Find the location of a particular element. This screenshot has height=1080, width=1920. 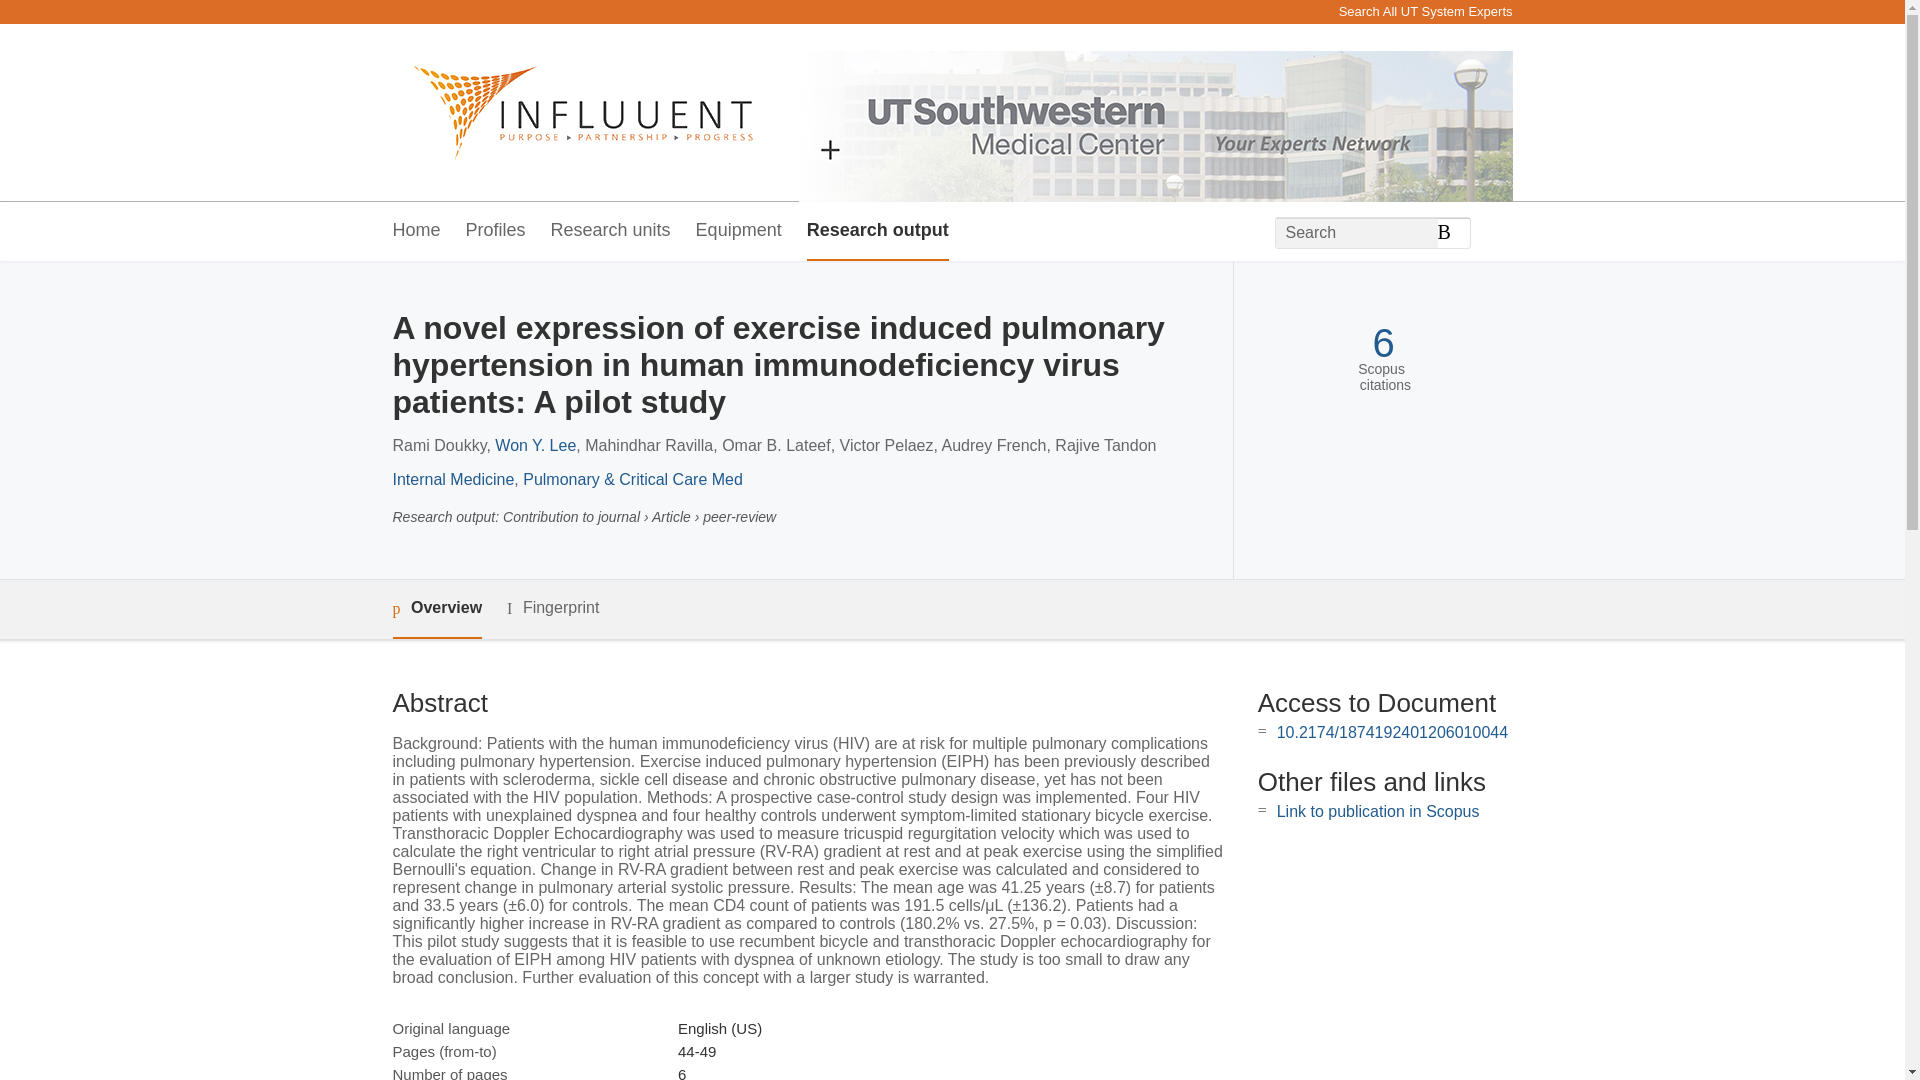

Research output is located at coordinates (877, 231).